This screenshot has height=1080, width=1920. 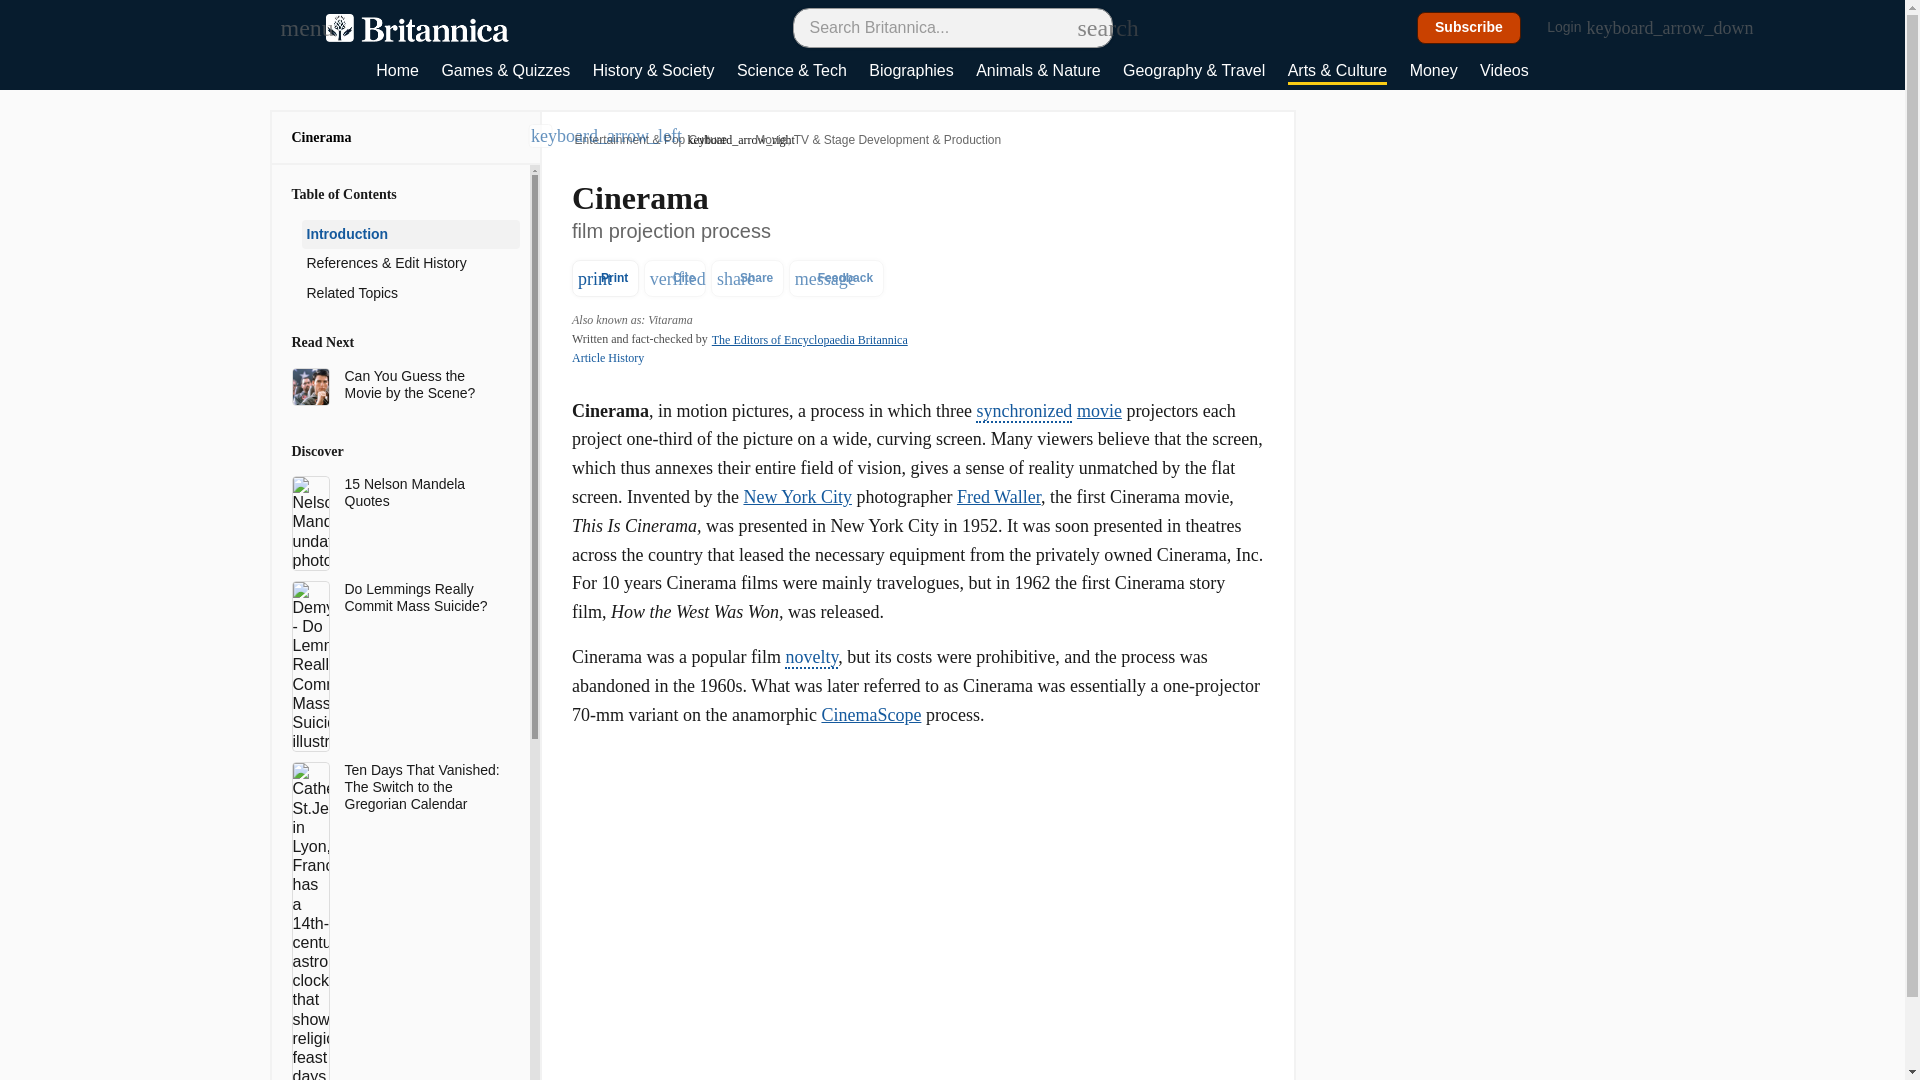 What do you see at coordinates (1469, 28) in the screenshot?
I see `Subscribe` at bounding box center [1469, 28].